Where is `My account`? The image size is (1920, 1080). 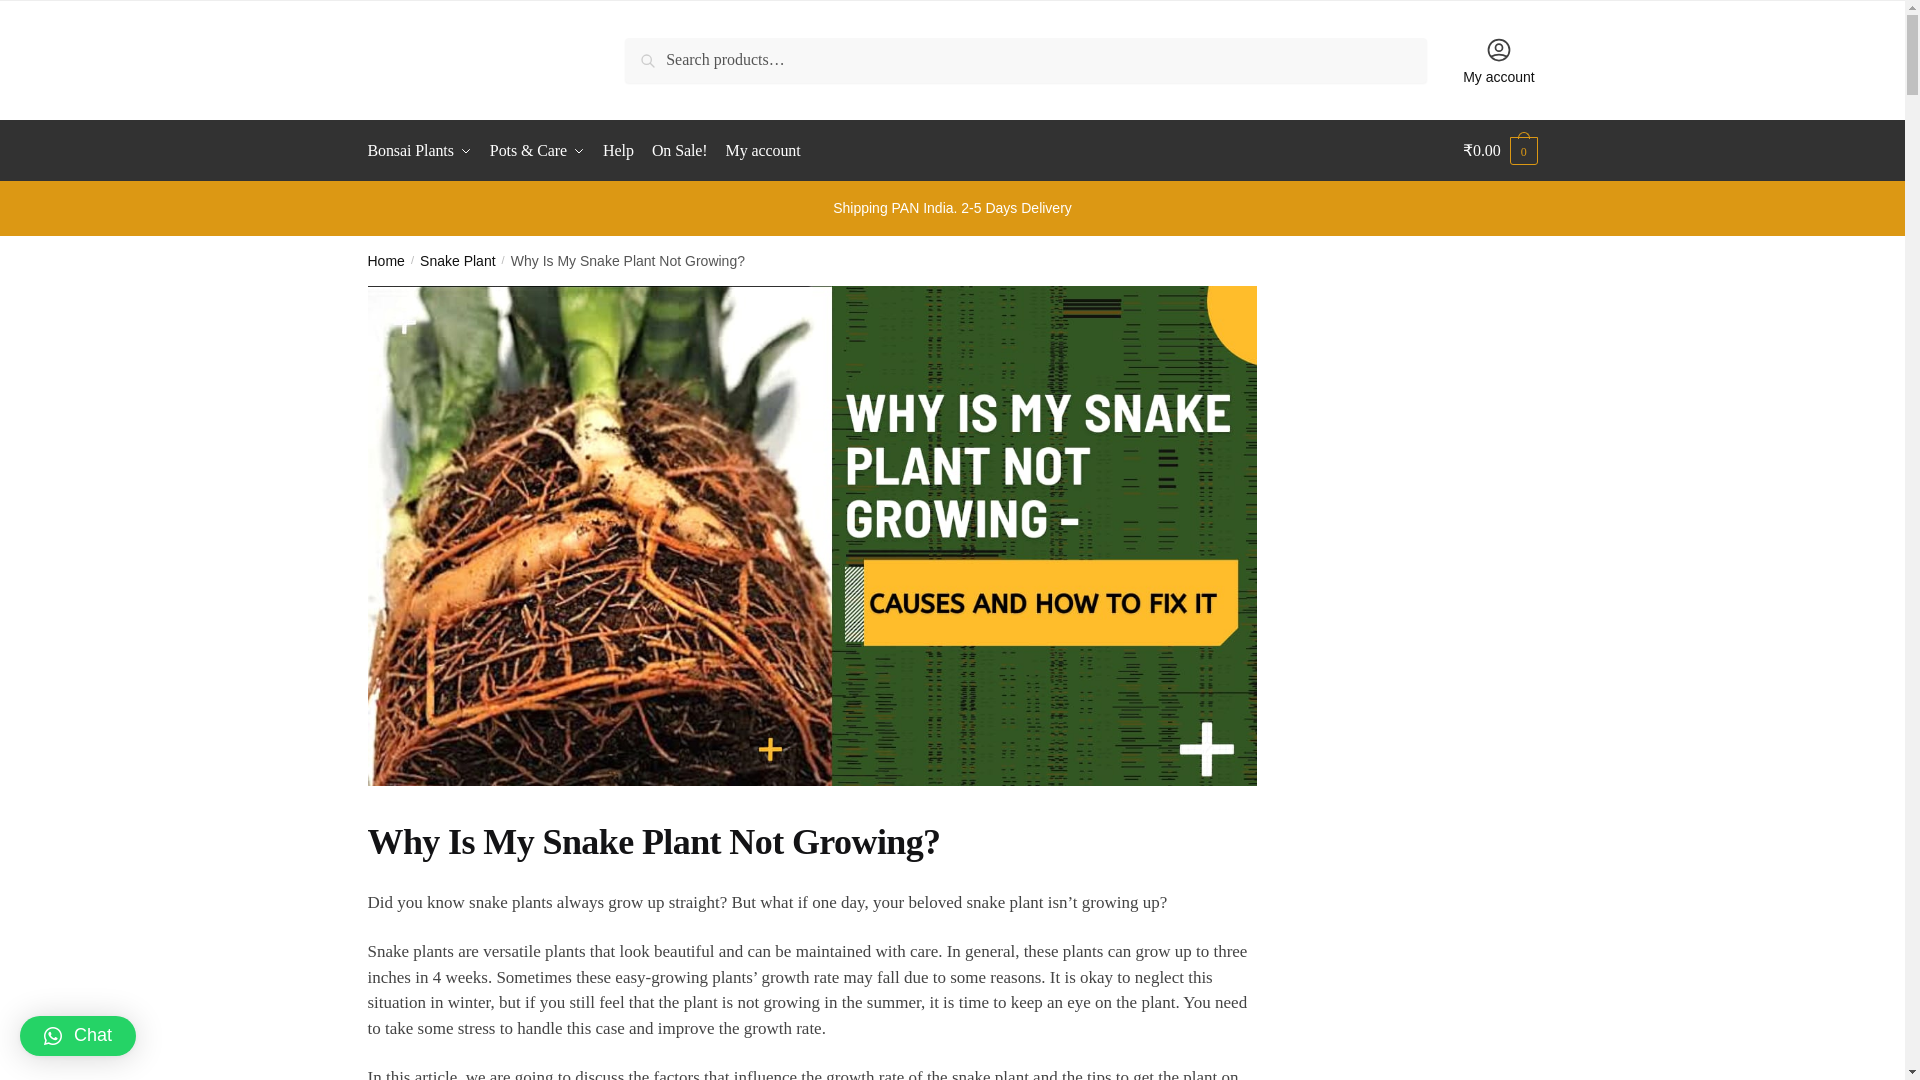 My account is located at coordinates (763, 150).